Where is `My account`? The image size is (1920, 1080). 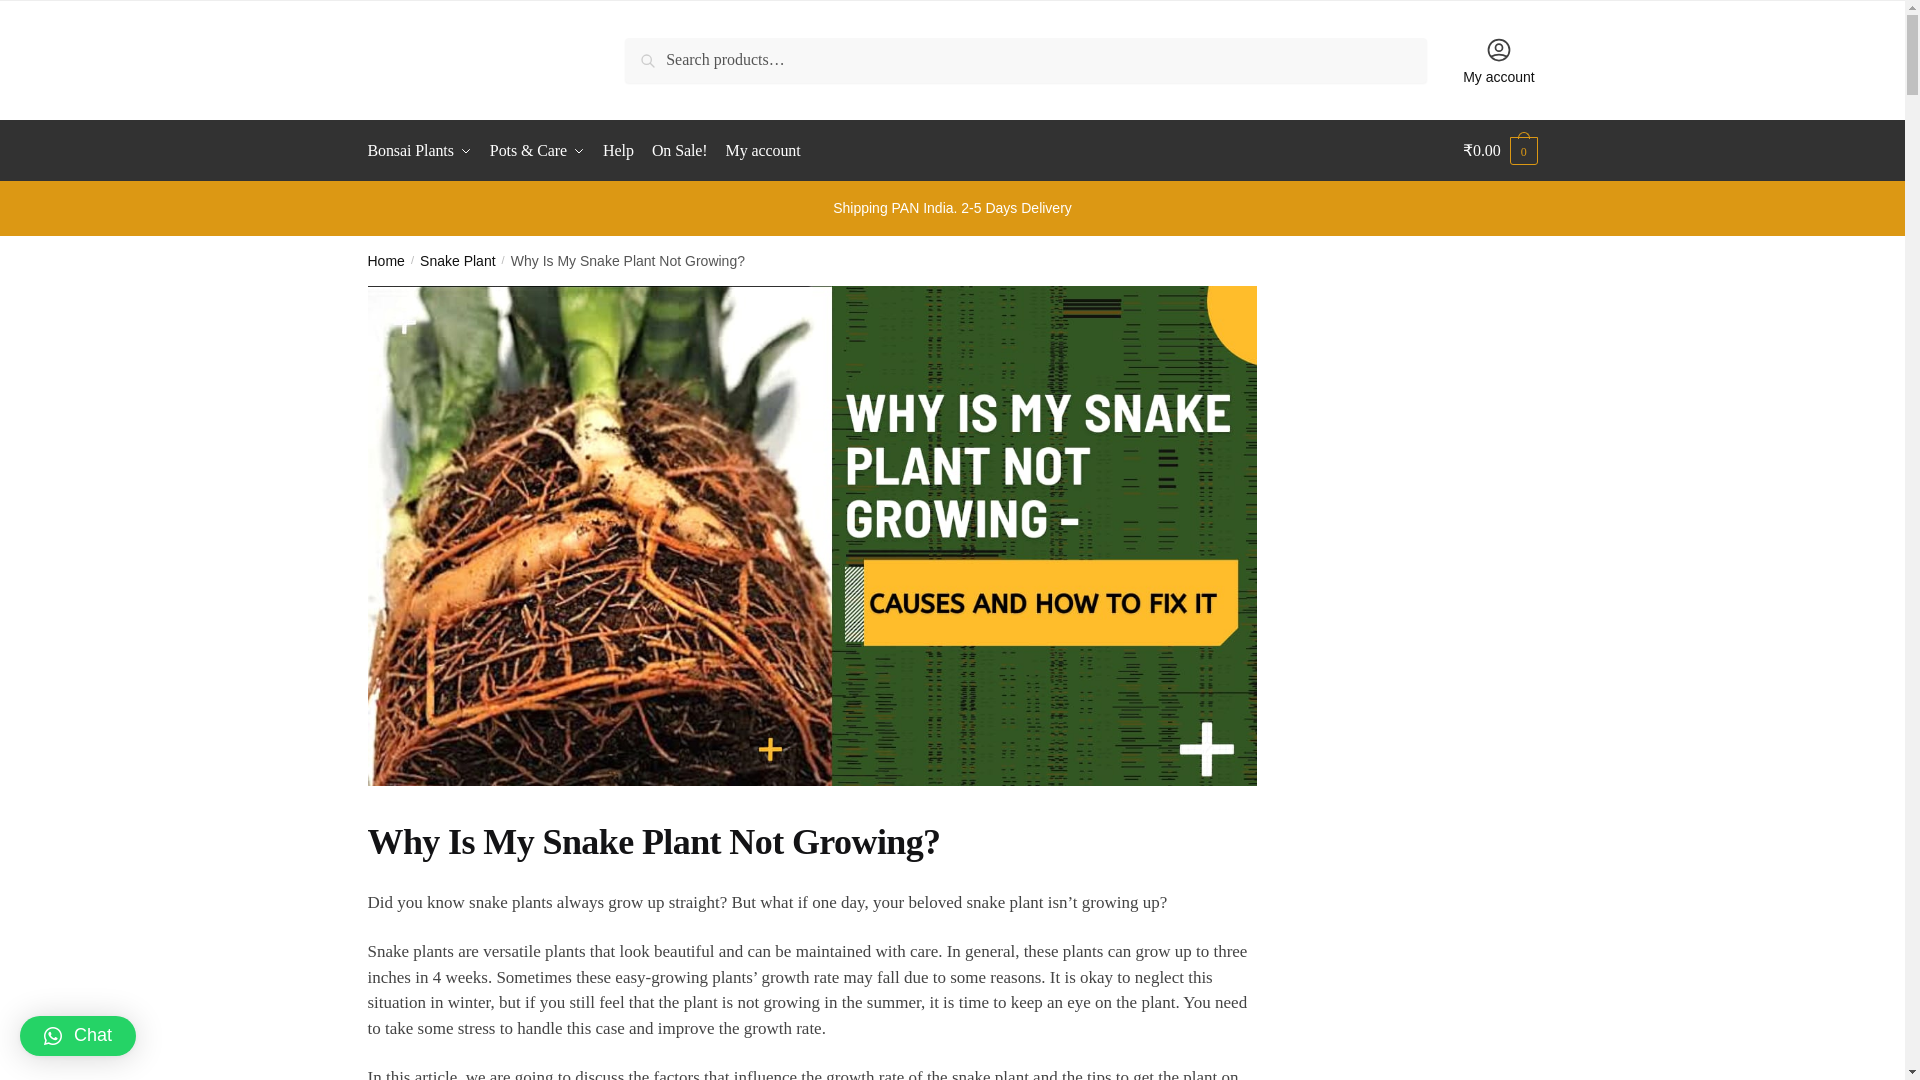 My account is located at coordinates (763, 150).